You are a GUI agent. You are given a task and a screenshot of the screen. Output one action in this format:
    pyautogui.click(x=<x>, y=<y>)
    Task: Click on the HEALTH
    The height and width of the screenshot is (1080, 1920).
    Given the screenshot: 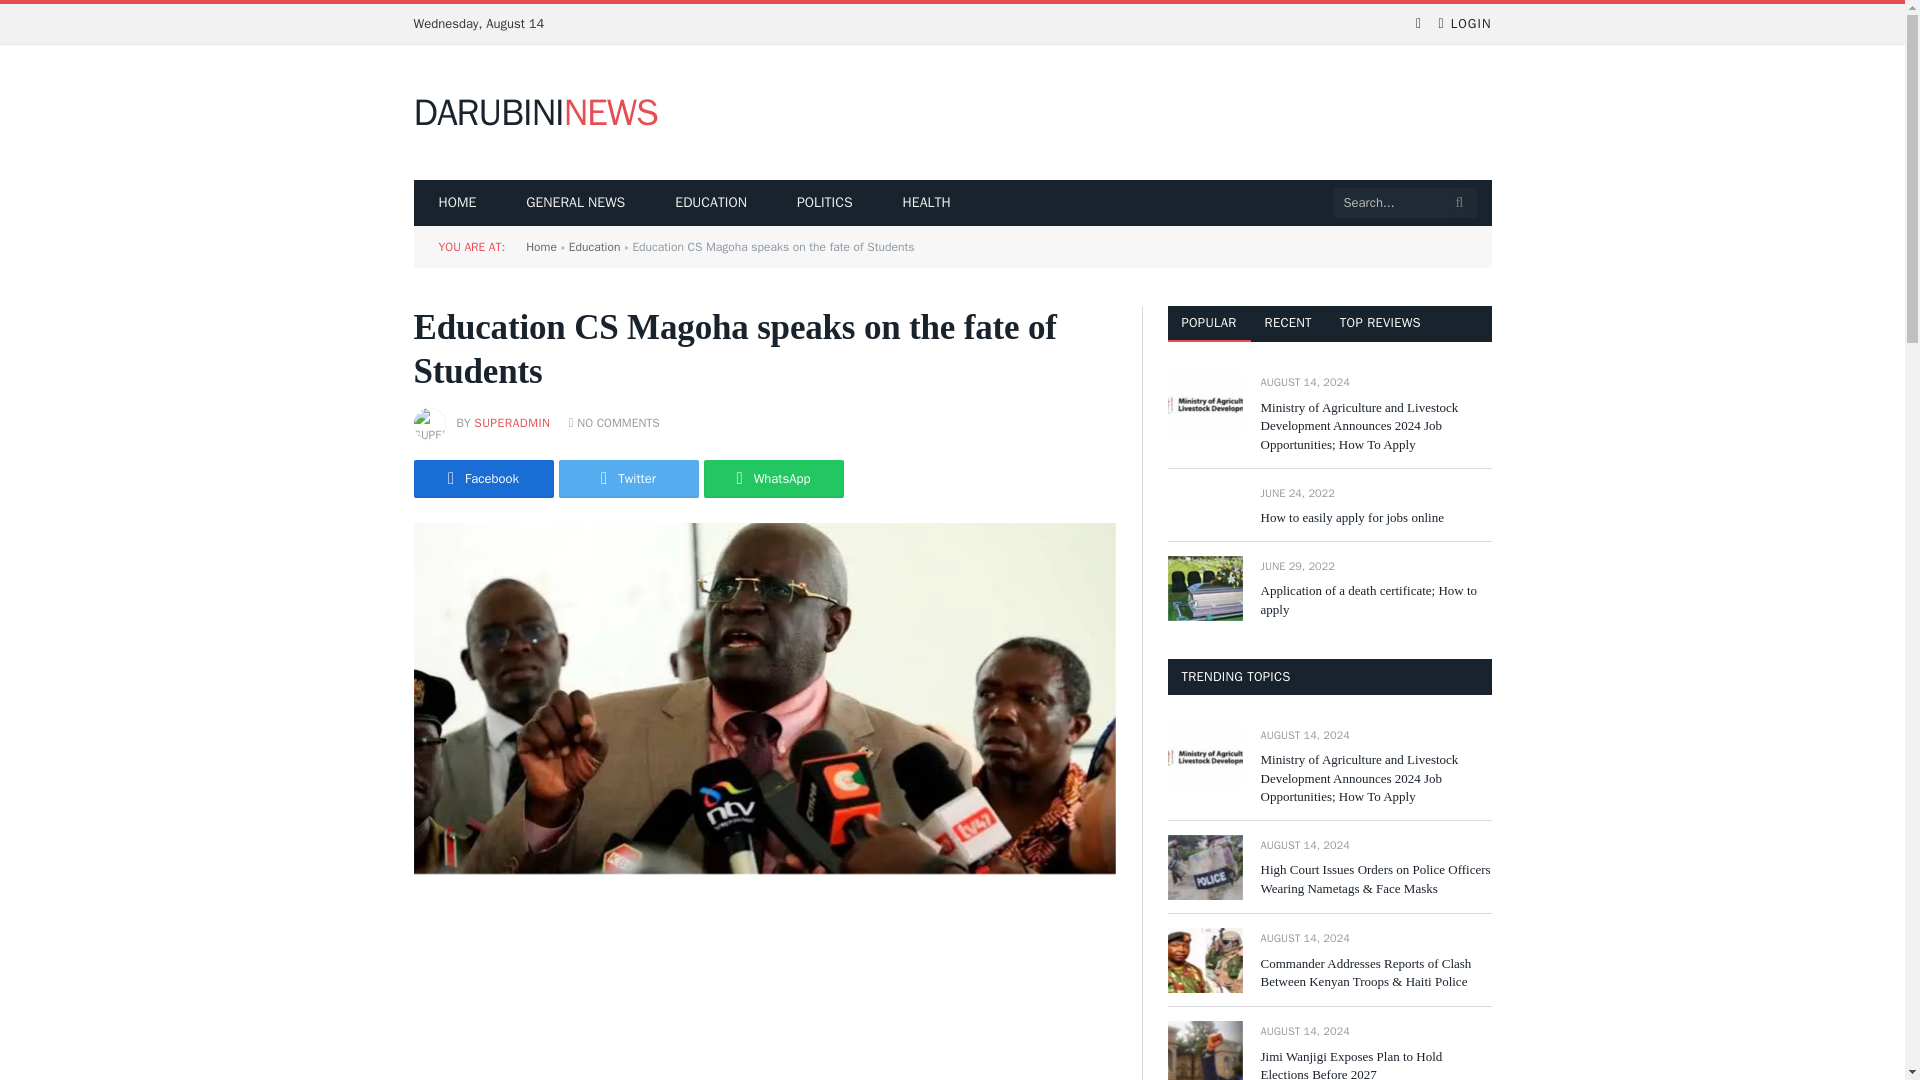 What is the action you would take?
    pyautogui.click(x=926, y=202)
    